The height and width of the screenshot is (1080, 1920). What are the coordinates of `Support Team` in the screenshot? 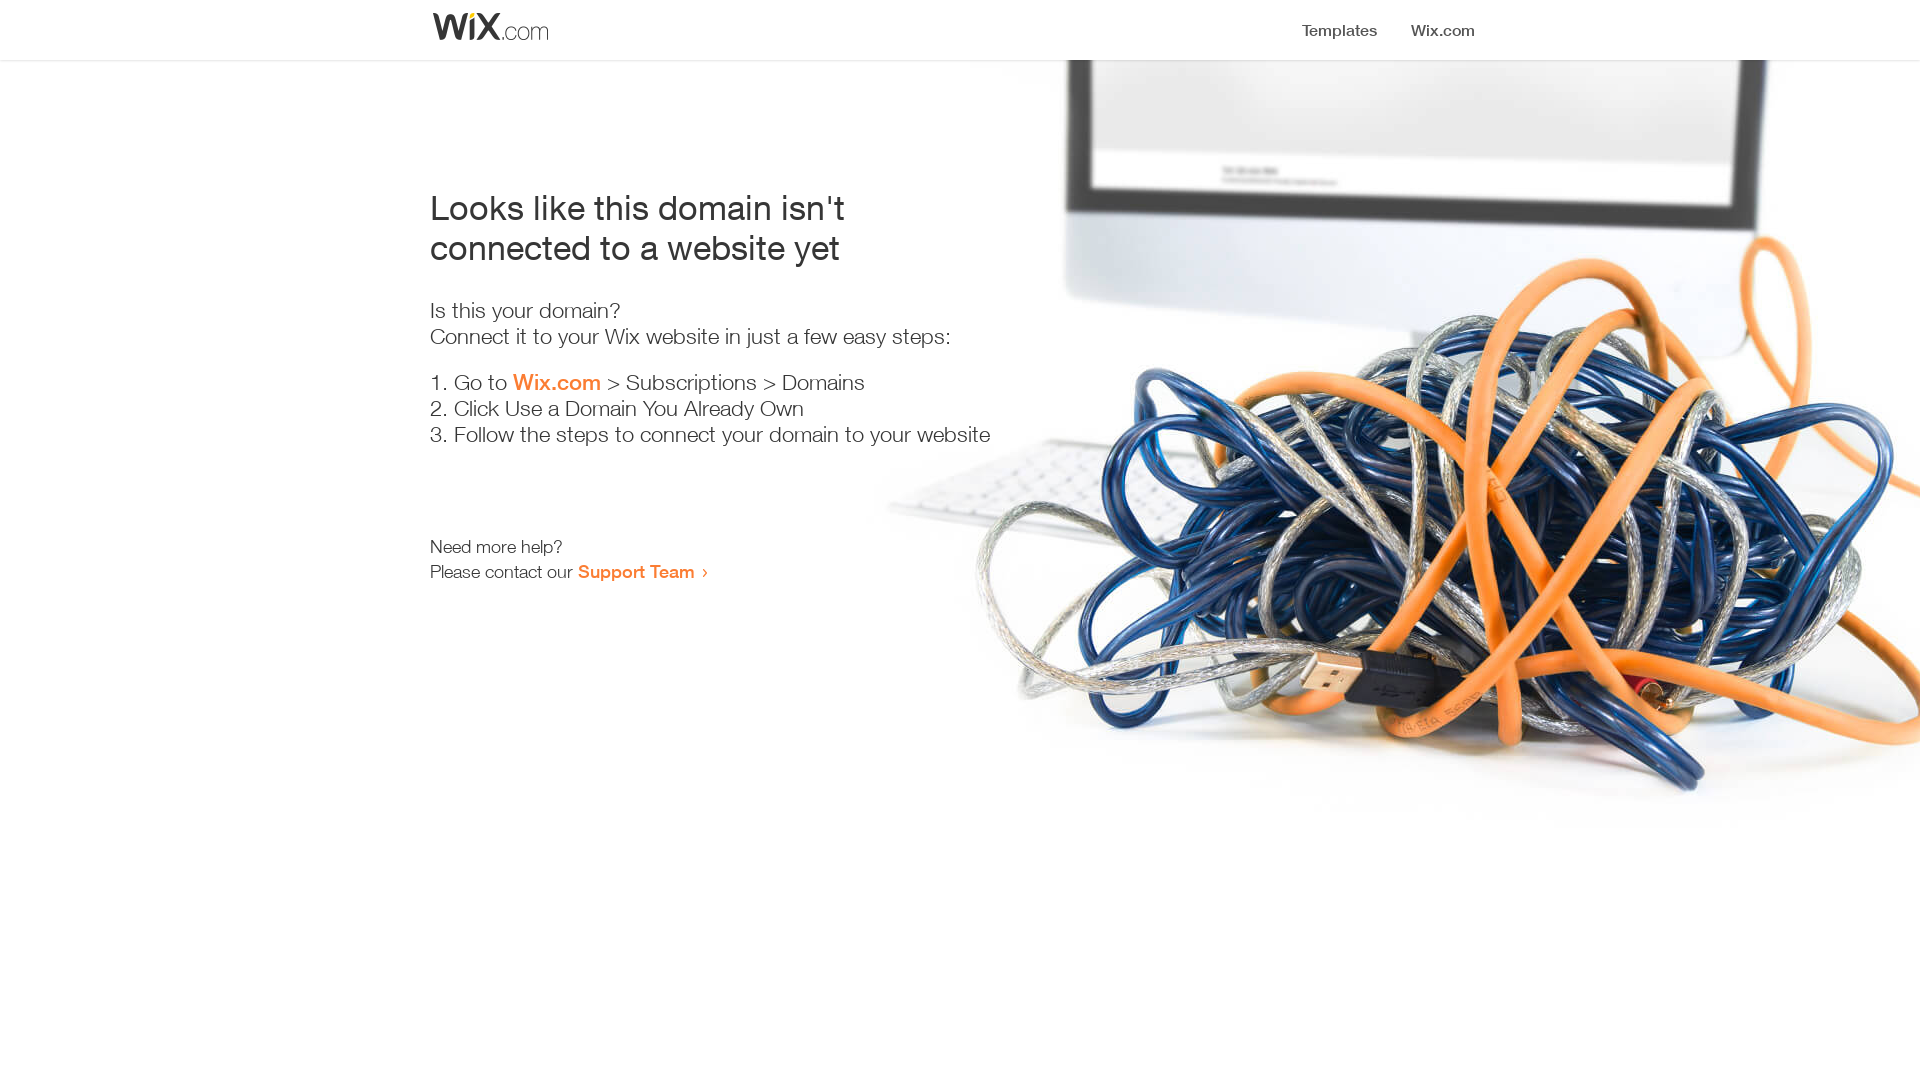 It's located at (636, 571).